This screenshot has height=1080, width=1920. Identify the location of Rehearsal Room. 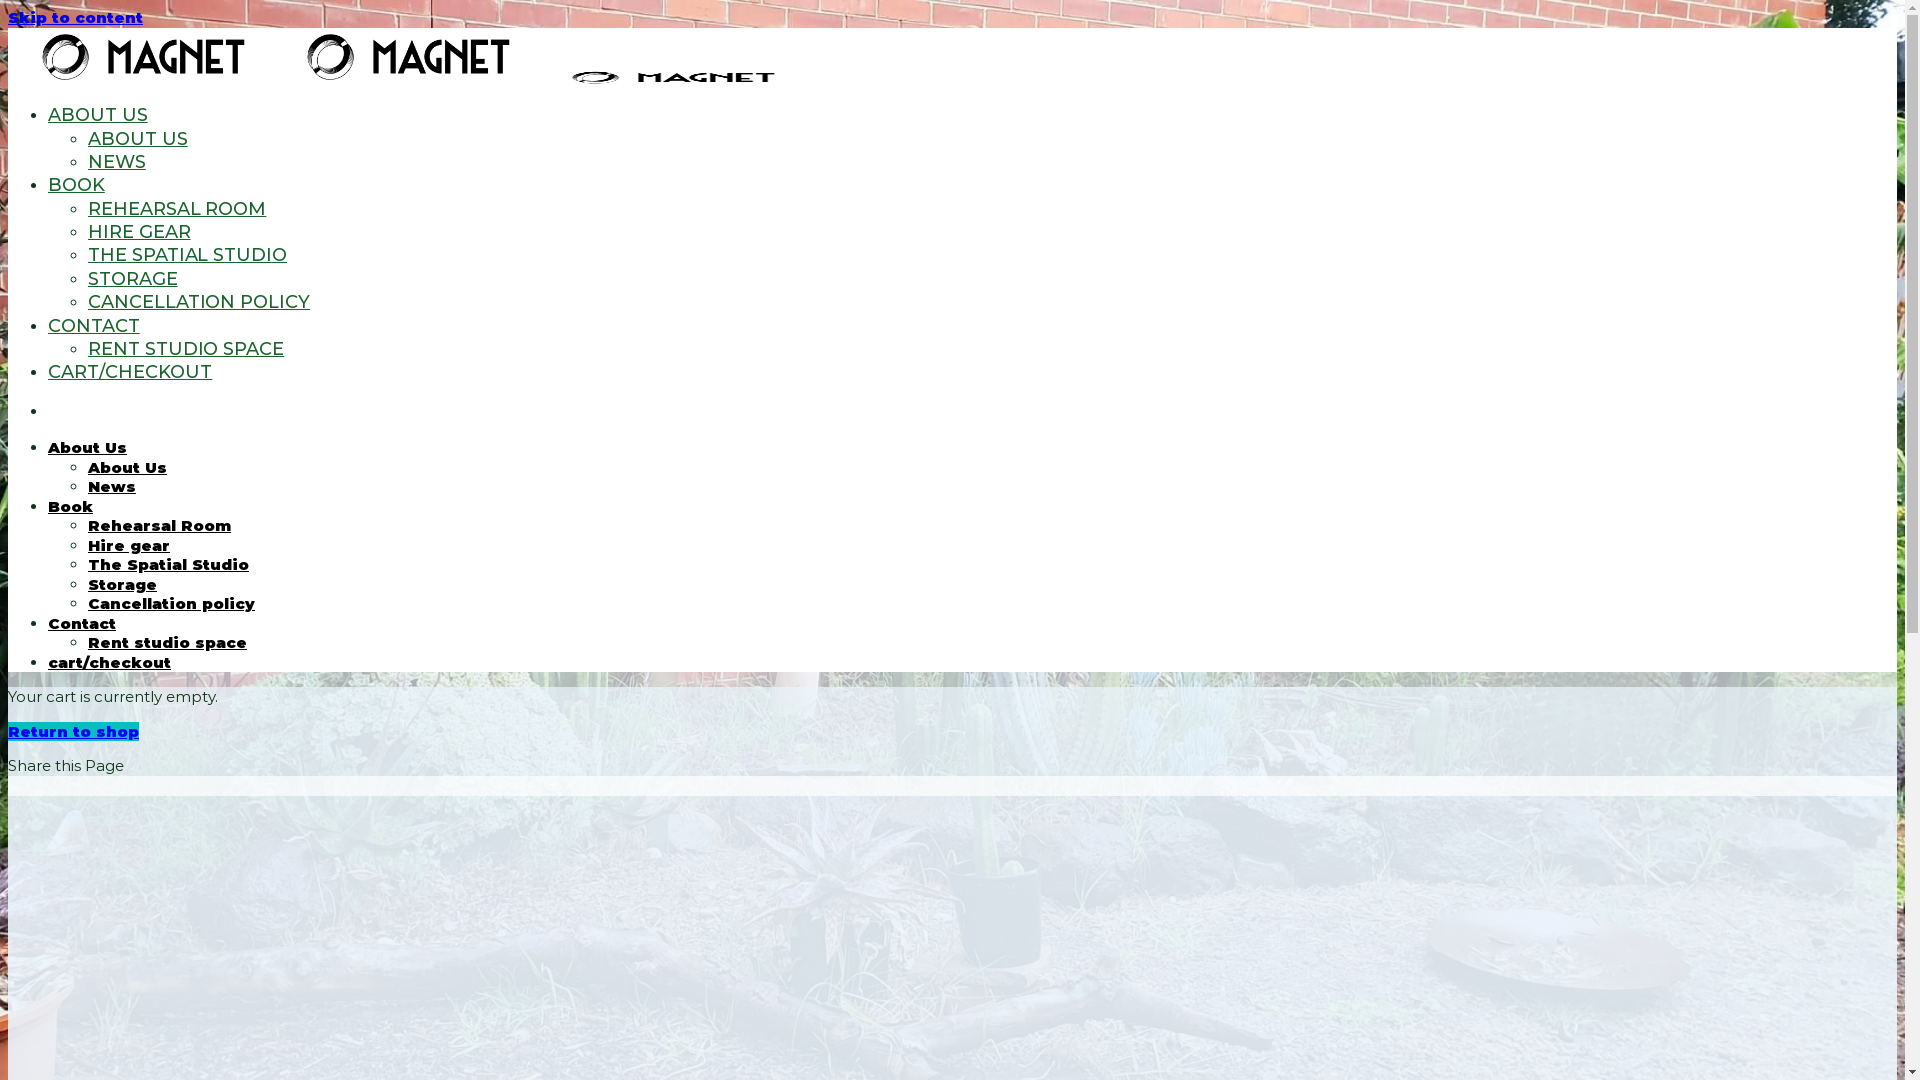
(160, 526).